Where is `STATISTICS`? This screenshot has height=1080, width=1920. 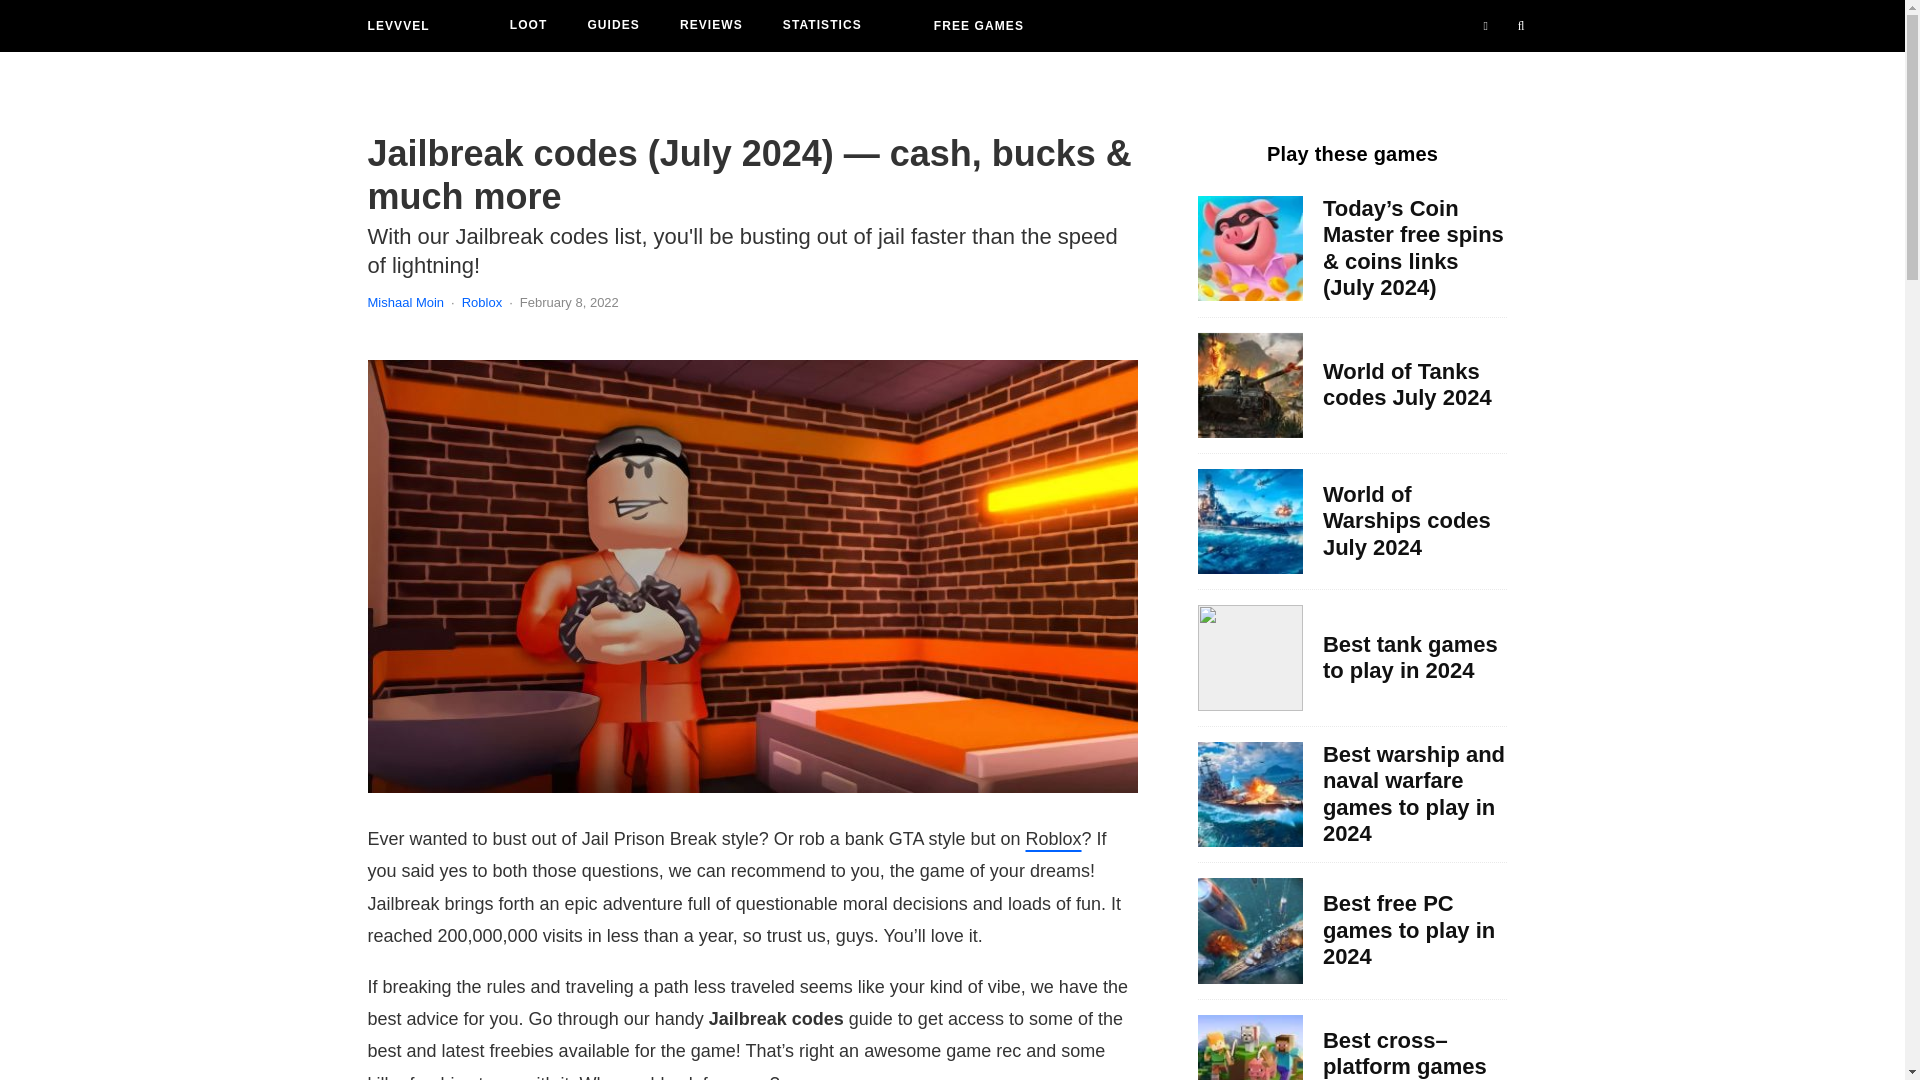
STATISTICS is located at coordinates (822, 26).